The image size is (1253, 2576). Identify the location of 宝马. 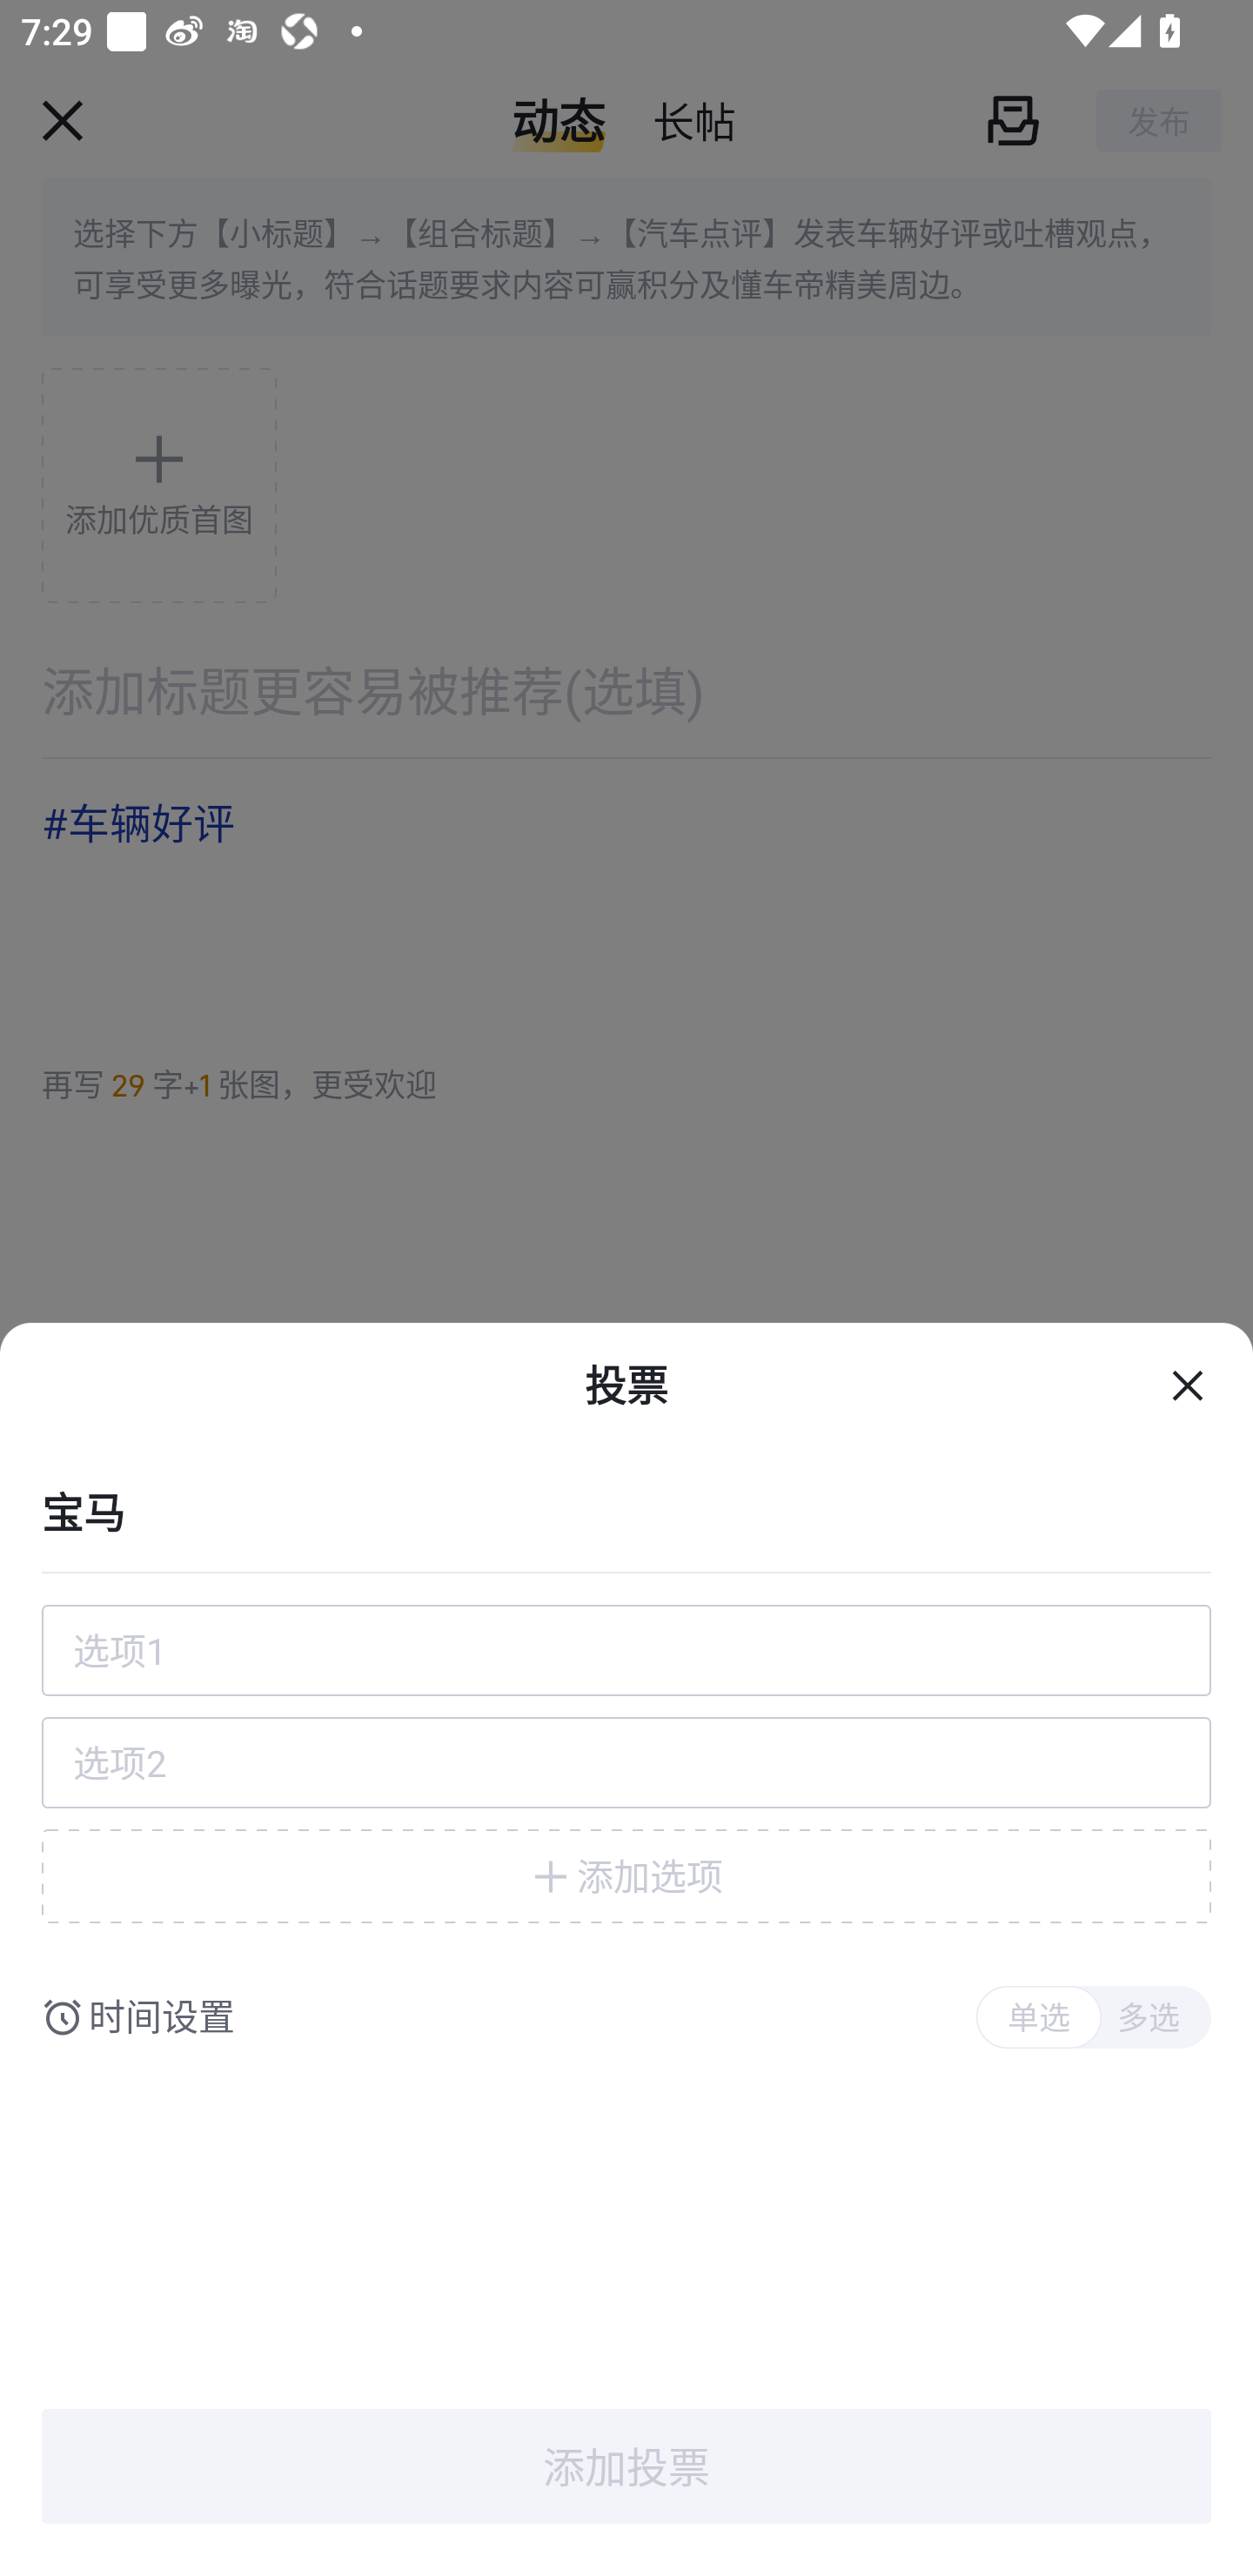
(626, 1509).